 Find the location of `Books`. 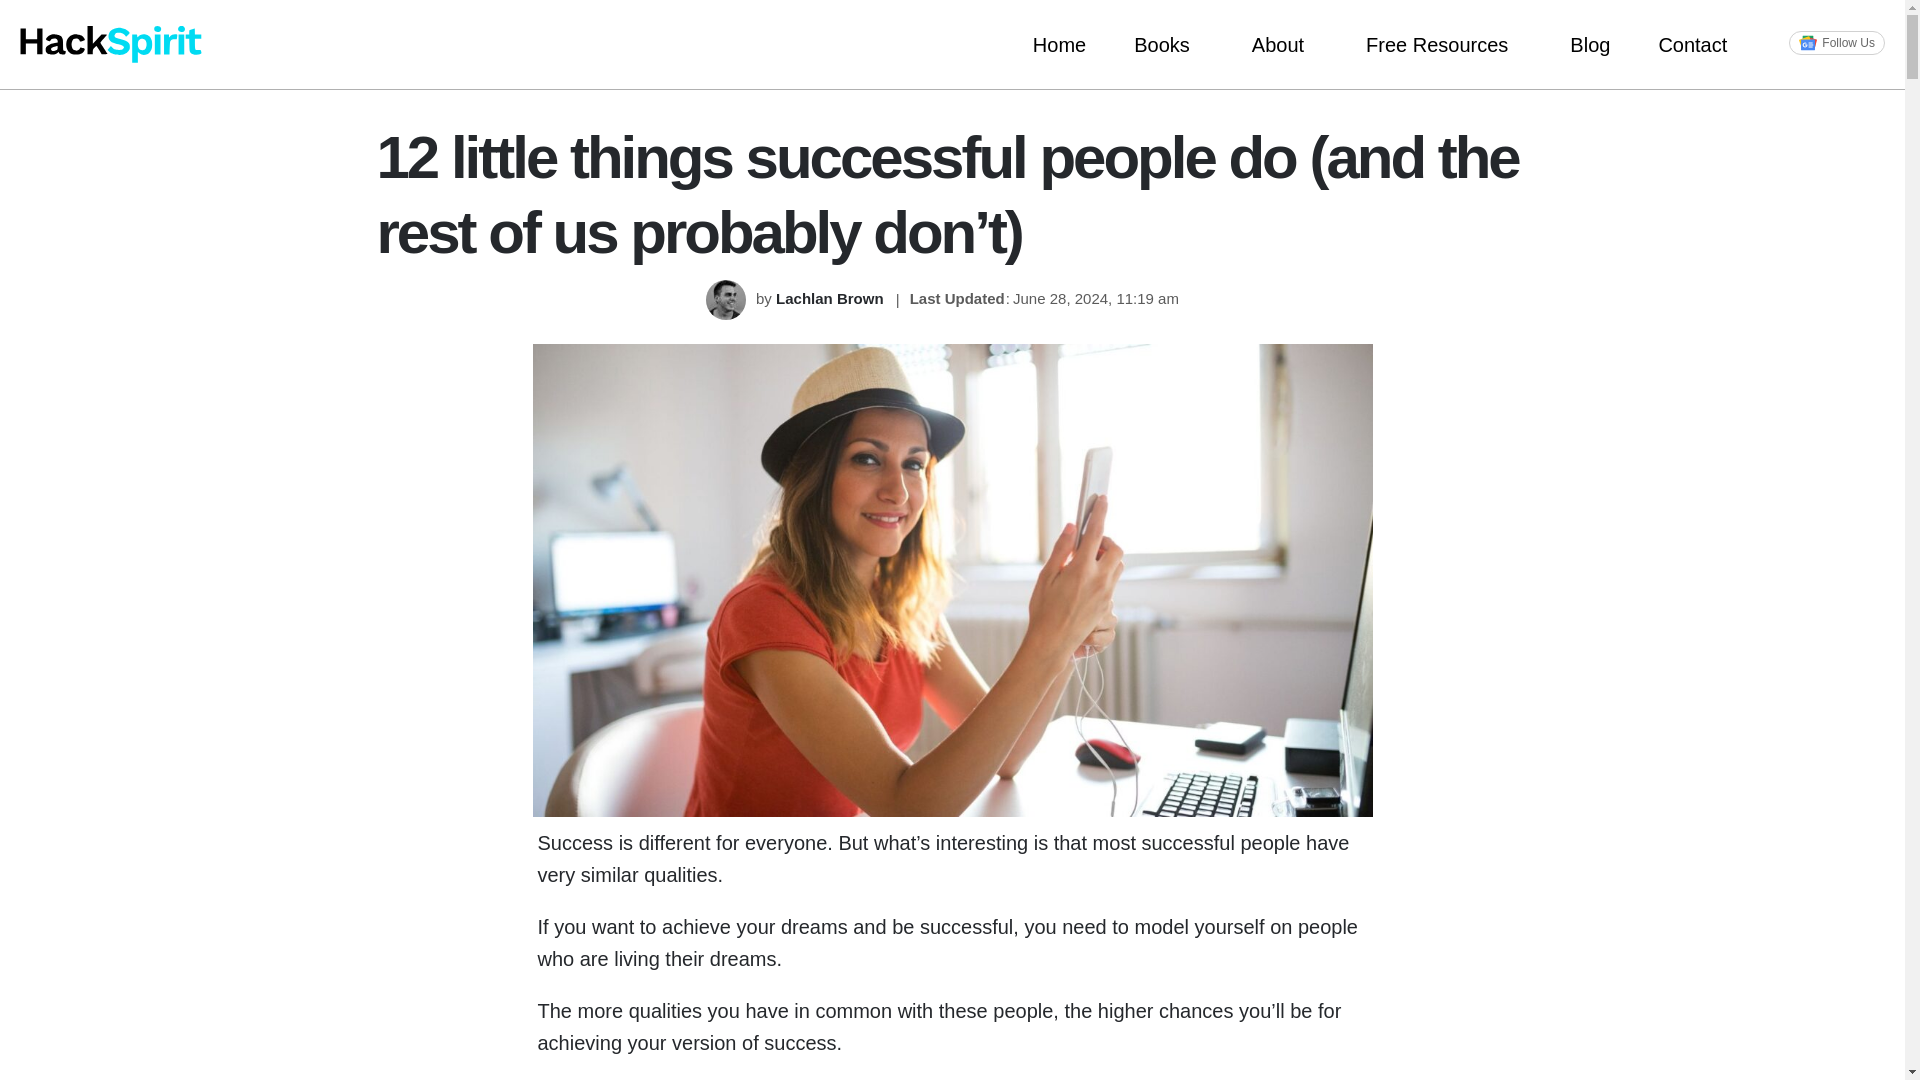

Books is located at coordinates (1168, 44).